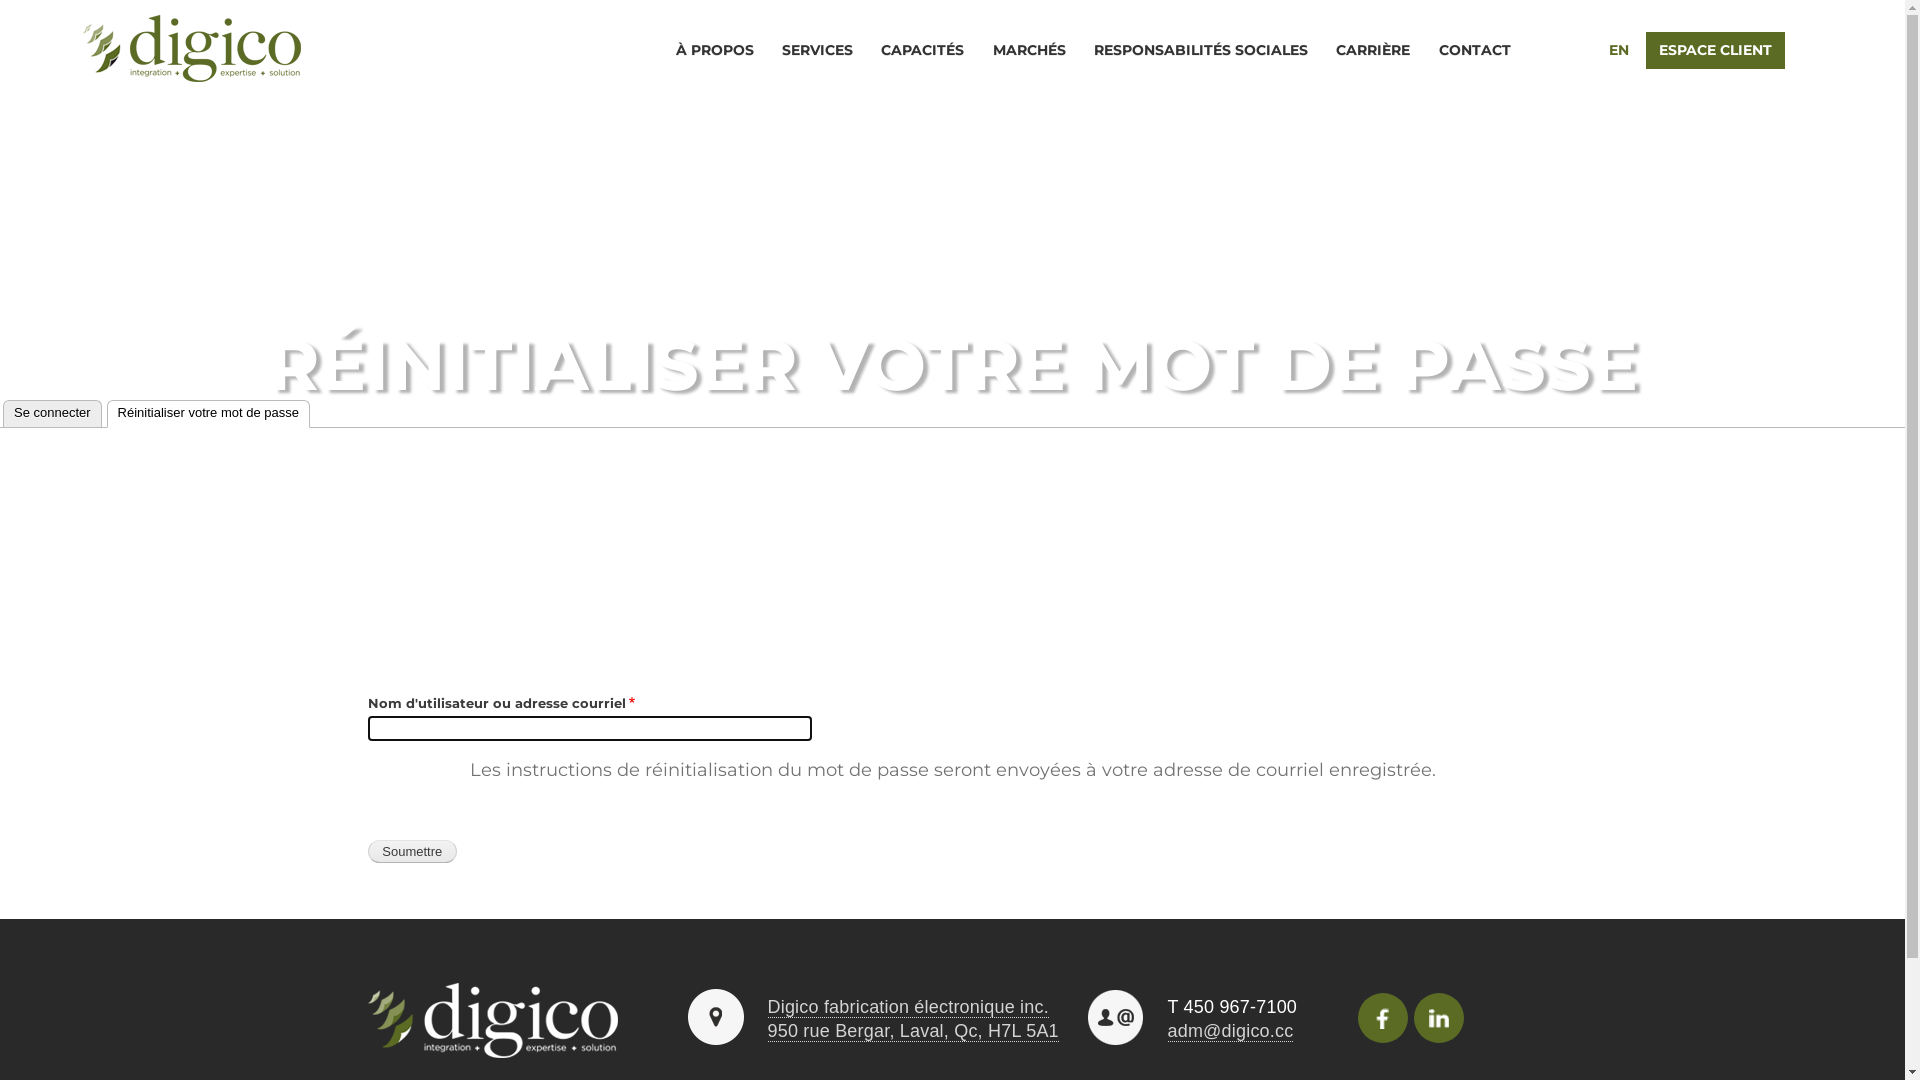 The width and height of the screenshot is (1920, 1080). What do you see at coordinates (1231, 1032) in the screenshot?
I see `adm@digico.cc` at bounding box center [1231, 1032].